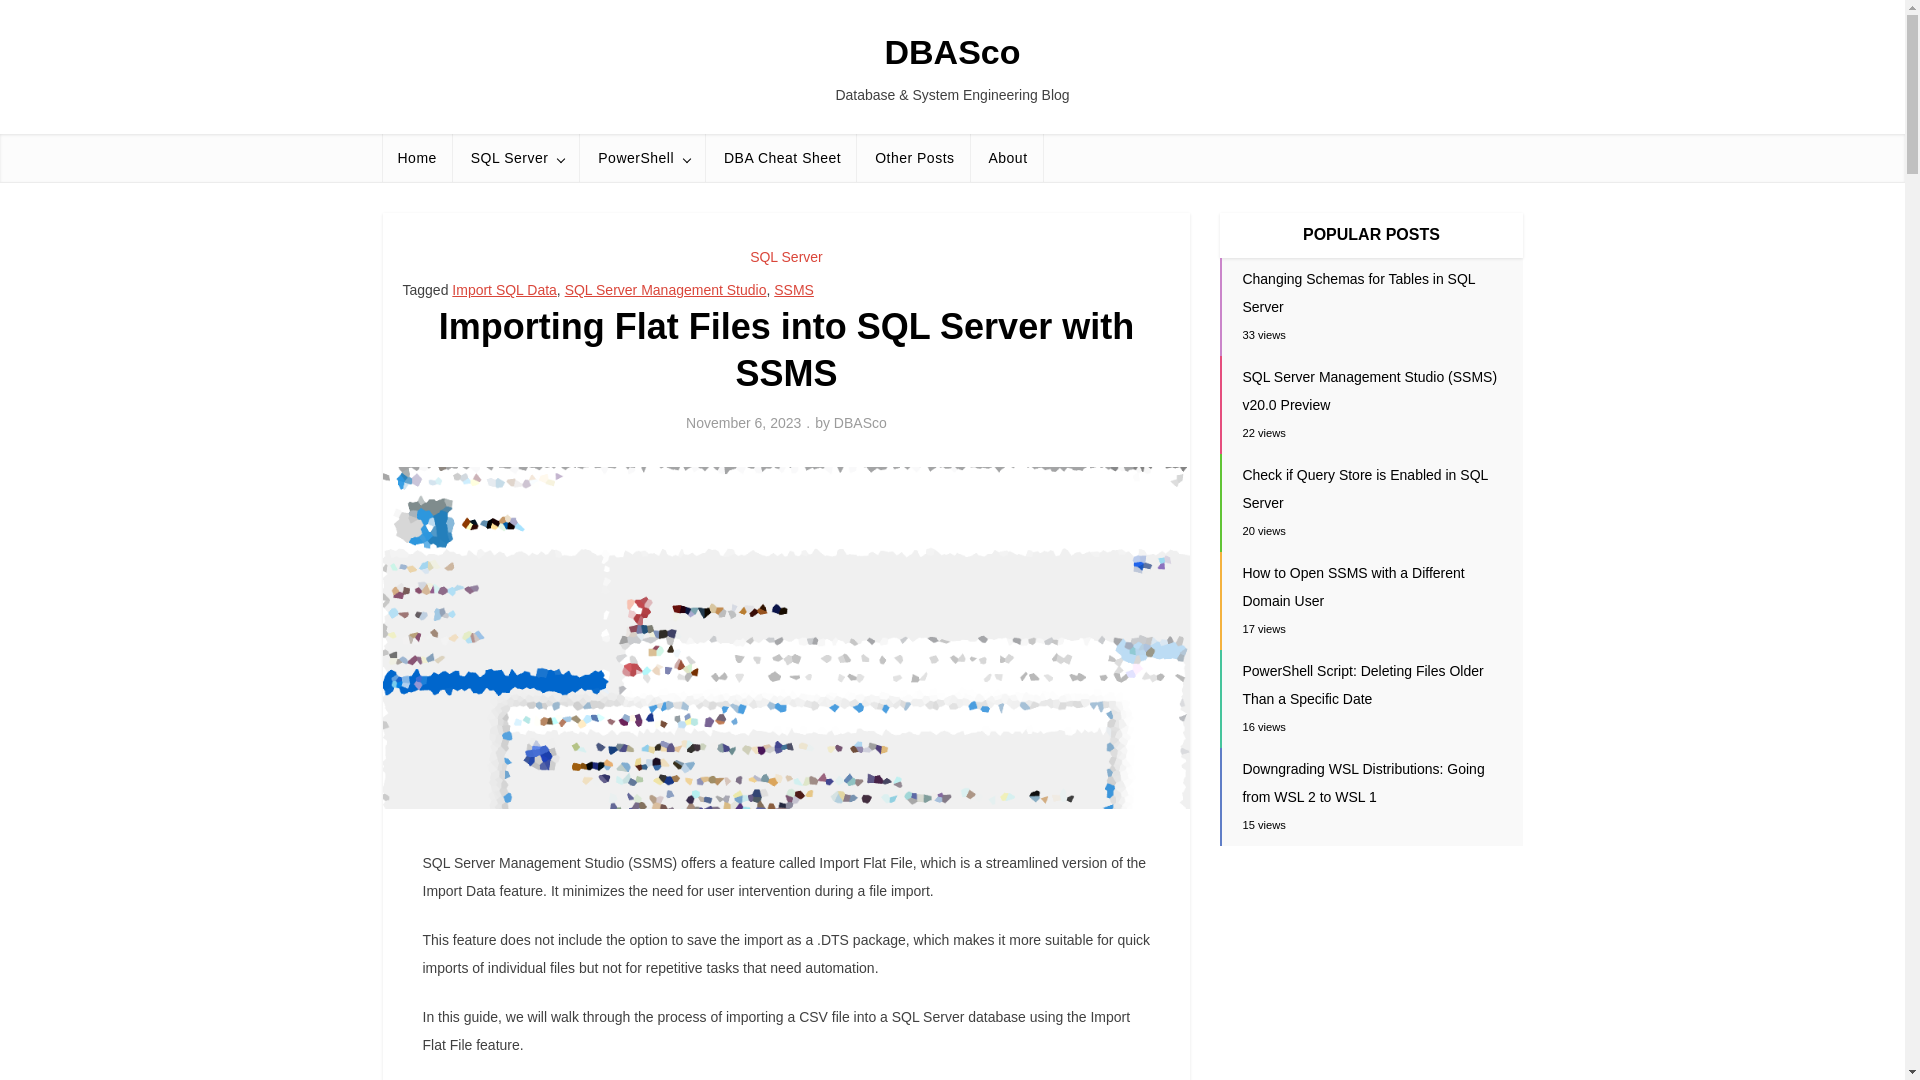 Image resolution: width=1920 pixels, height=1080 pixels. Describe the element at coordinates (786, 256) in the screenshot. I see `SQL Server` at that location.